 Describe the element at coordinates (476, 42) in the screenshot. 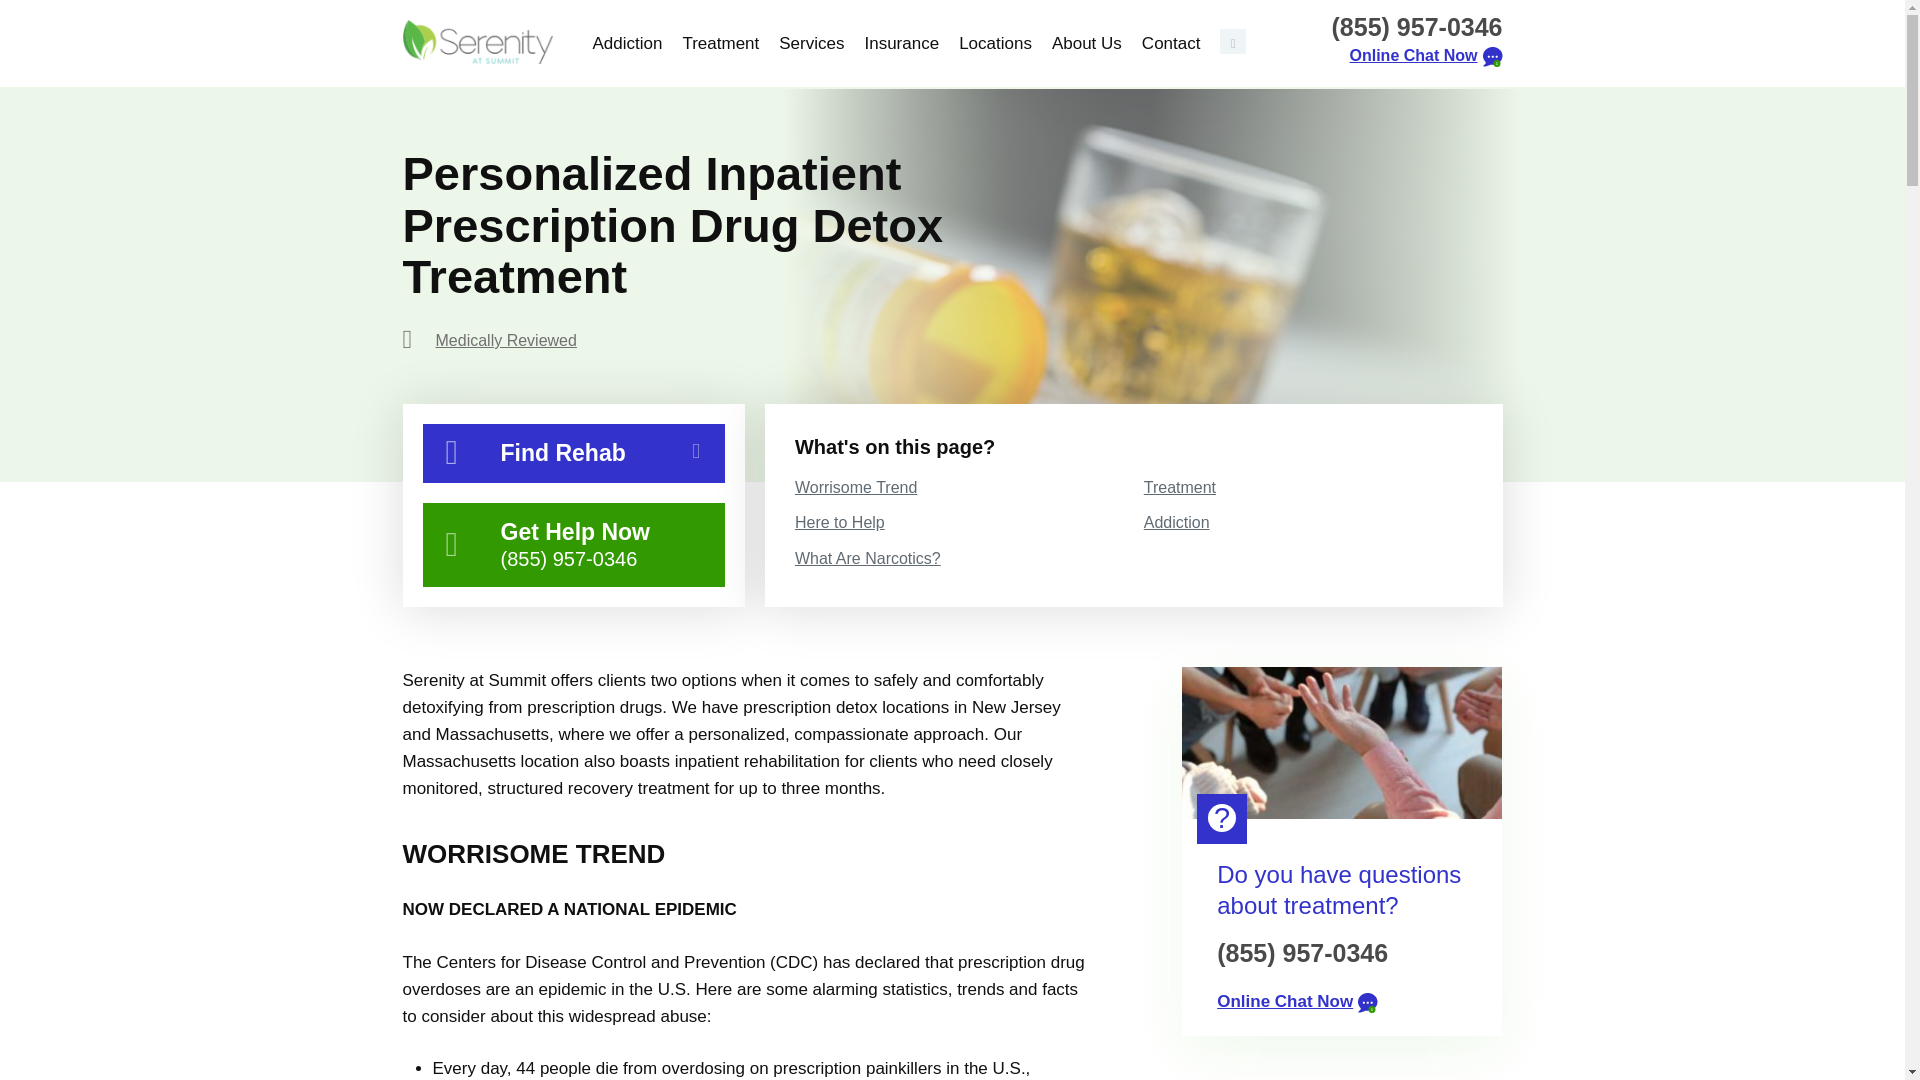

I see `Serenity at Summit` at that location.